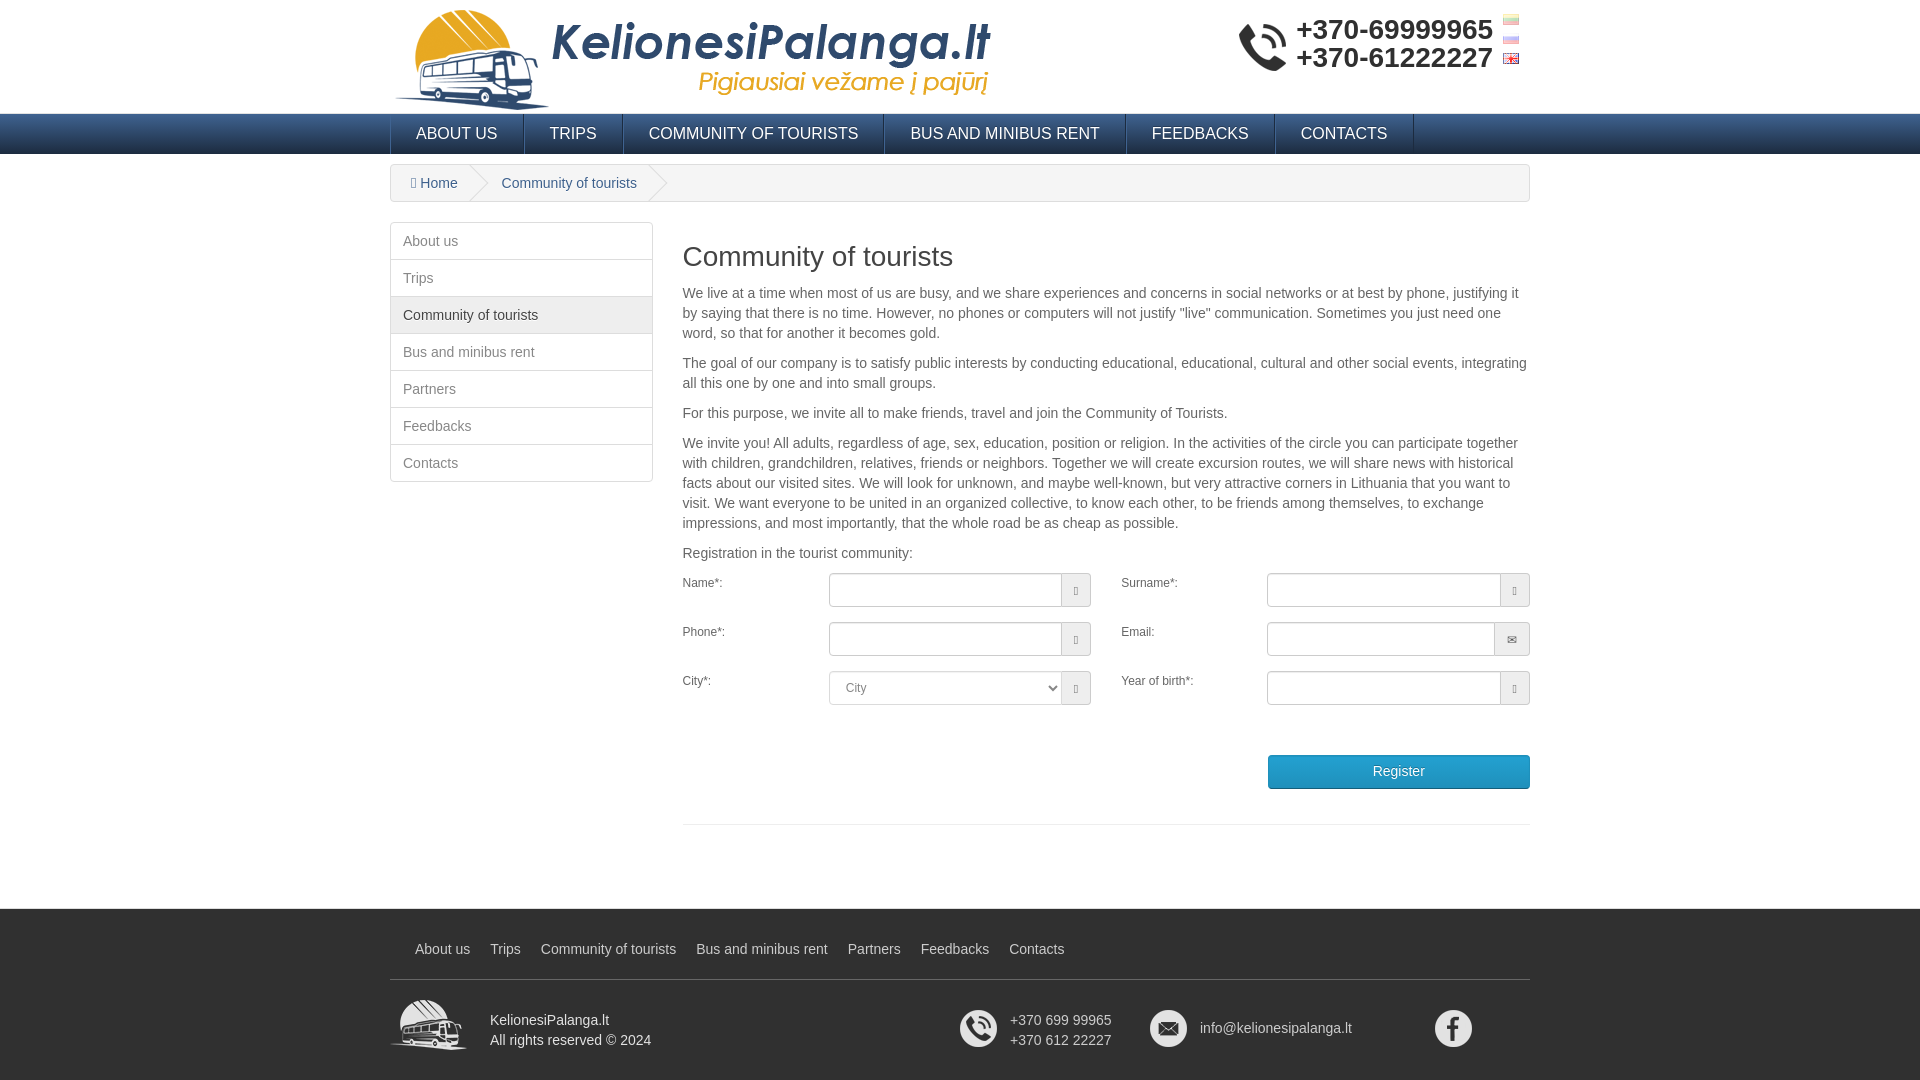 The width and height of the screenshot is (1920, 1080). What do you see at coordinates (573, 134) in the screenshot?
I see `TRIPS` at bounding box center [573, 134].